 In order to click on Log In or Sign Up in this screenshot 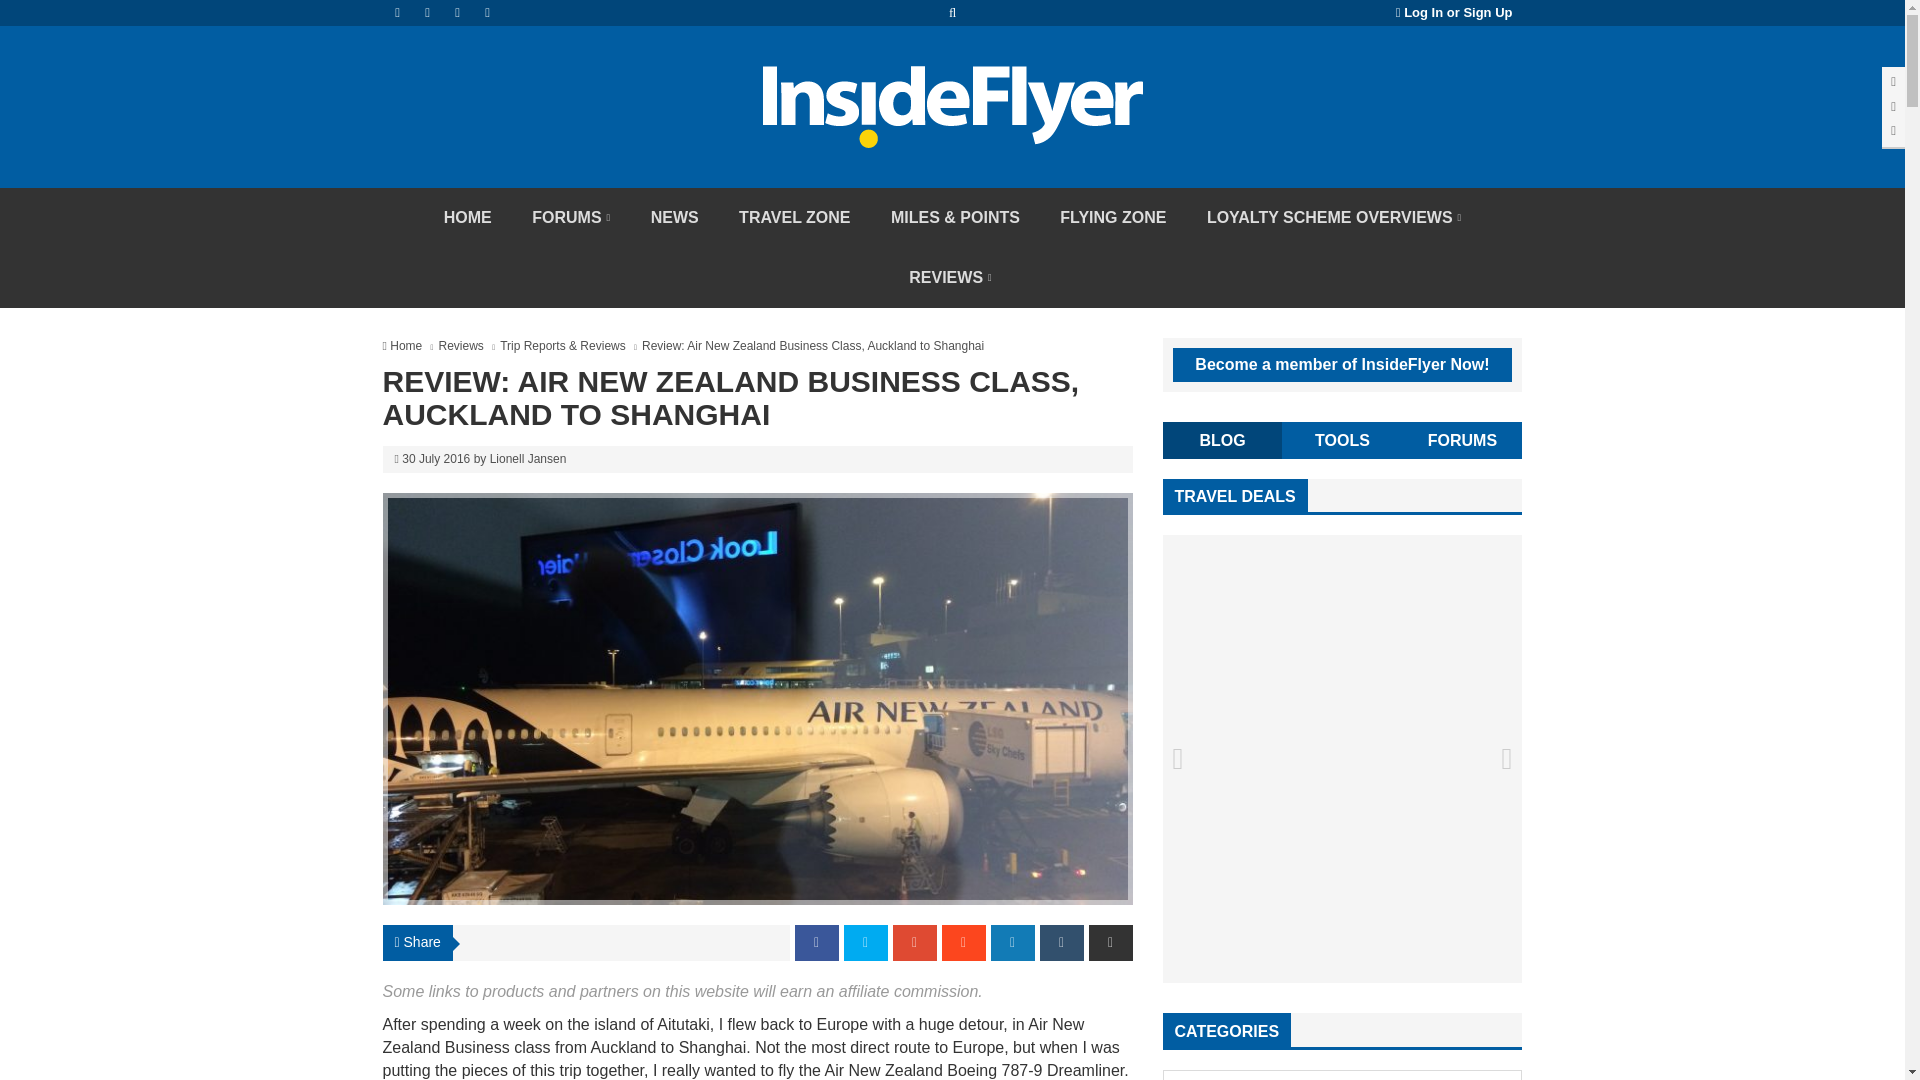, I will do `click(1454, 12)`.